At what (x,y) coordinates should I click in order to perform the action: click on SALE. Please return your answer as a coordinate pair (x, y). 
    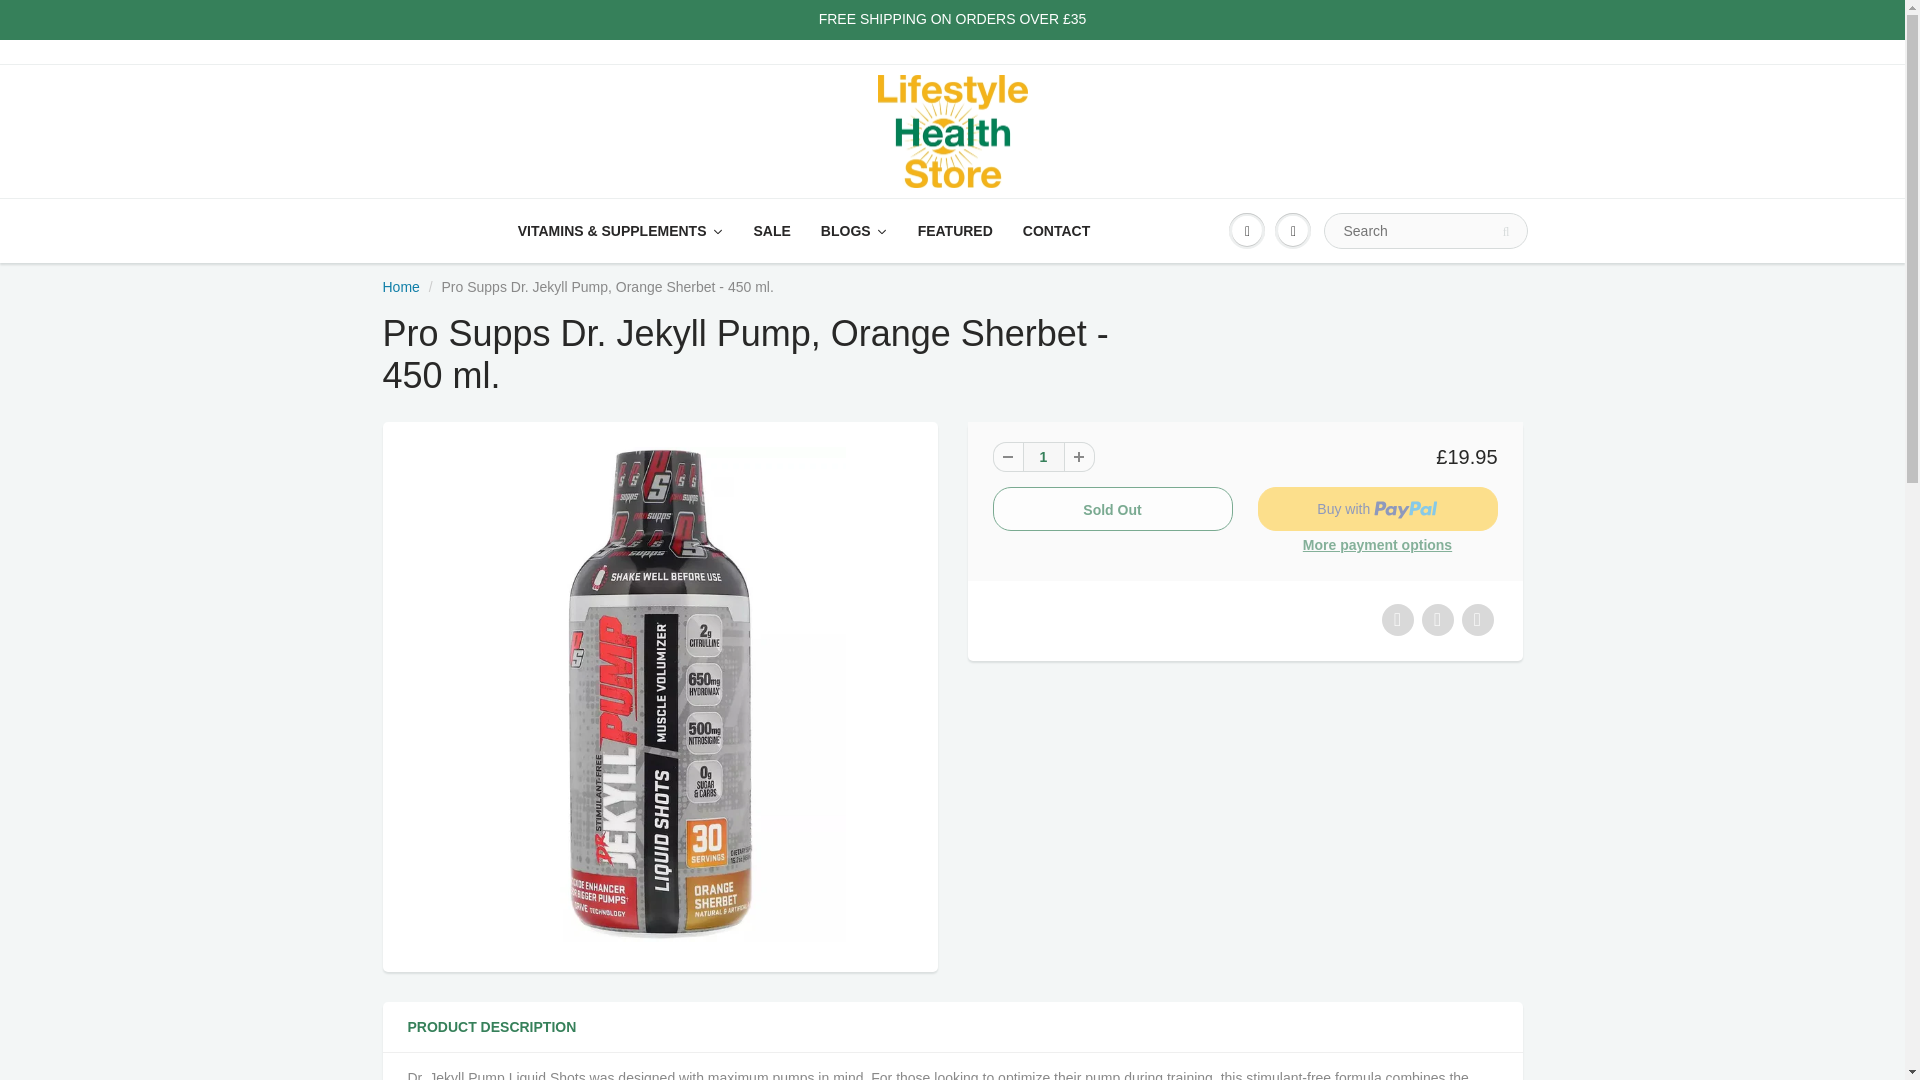
    Looking at the image, I should click on (772, 230).